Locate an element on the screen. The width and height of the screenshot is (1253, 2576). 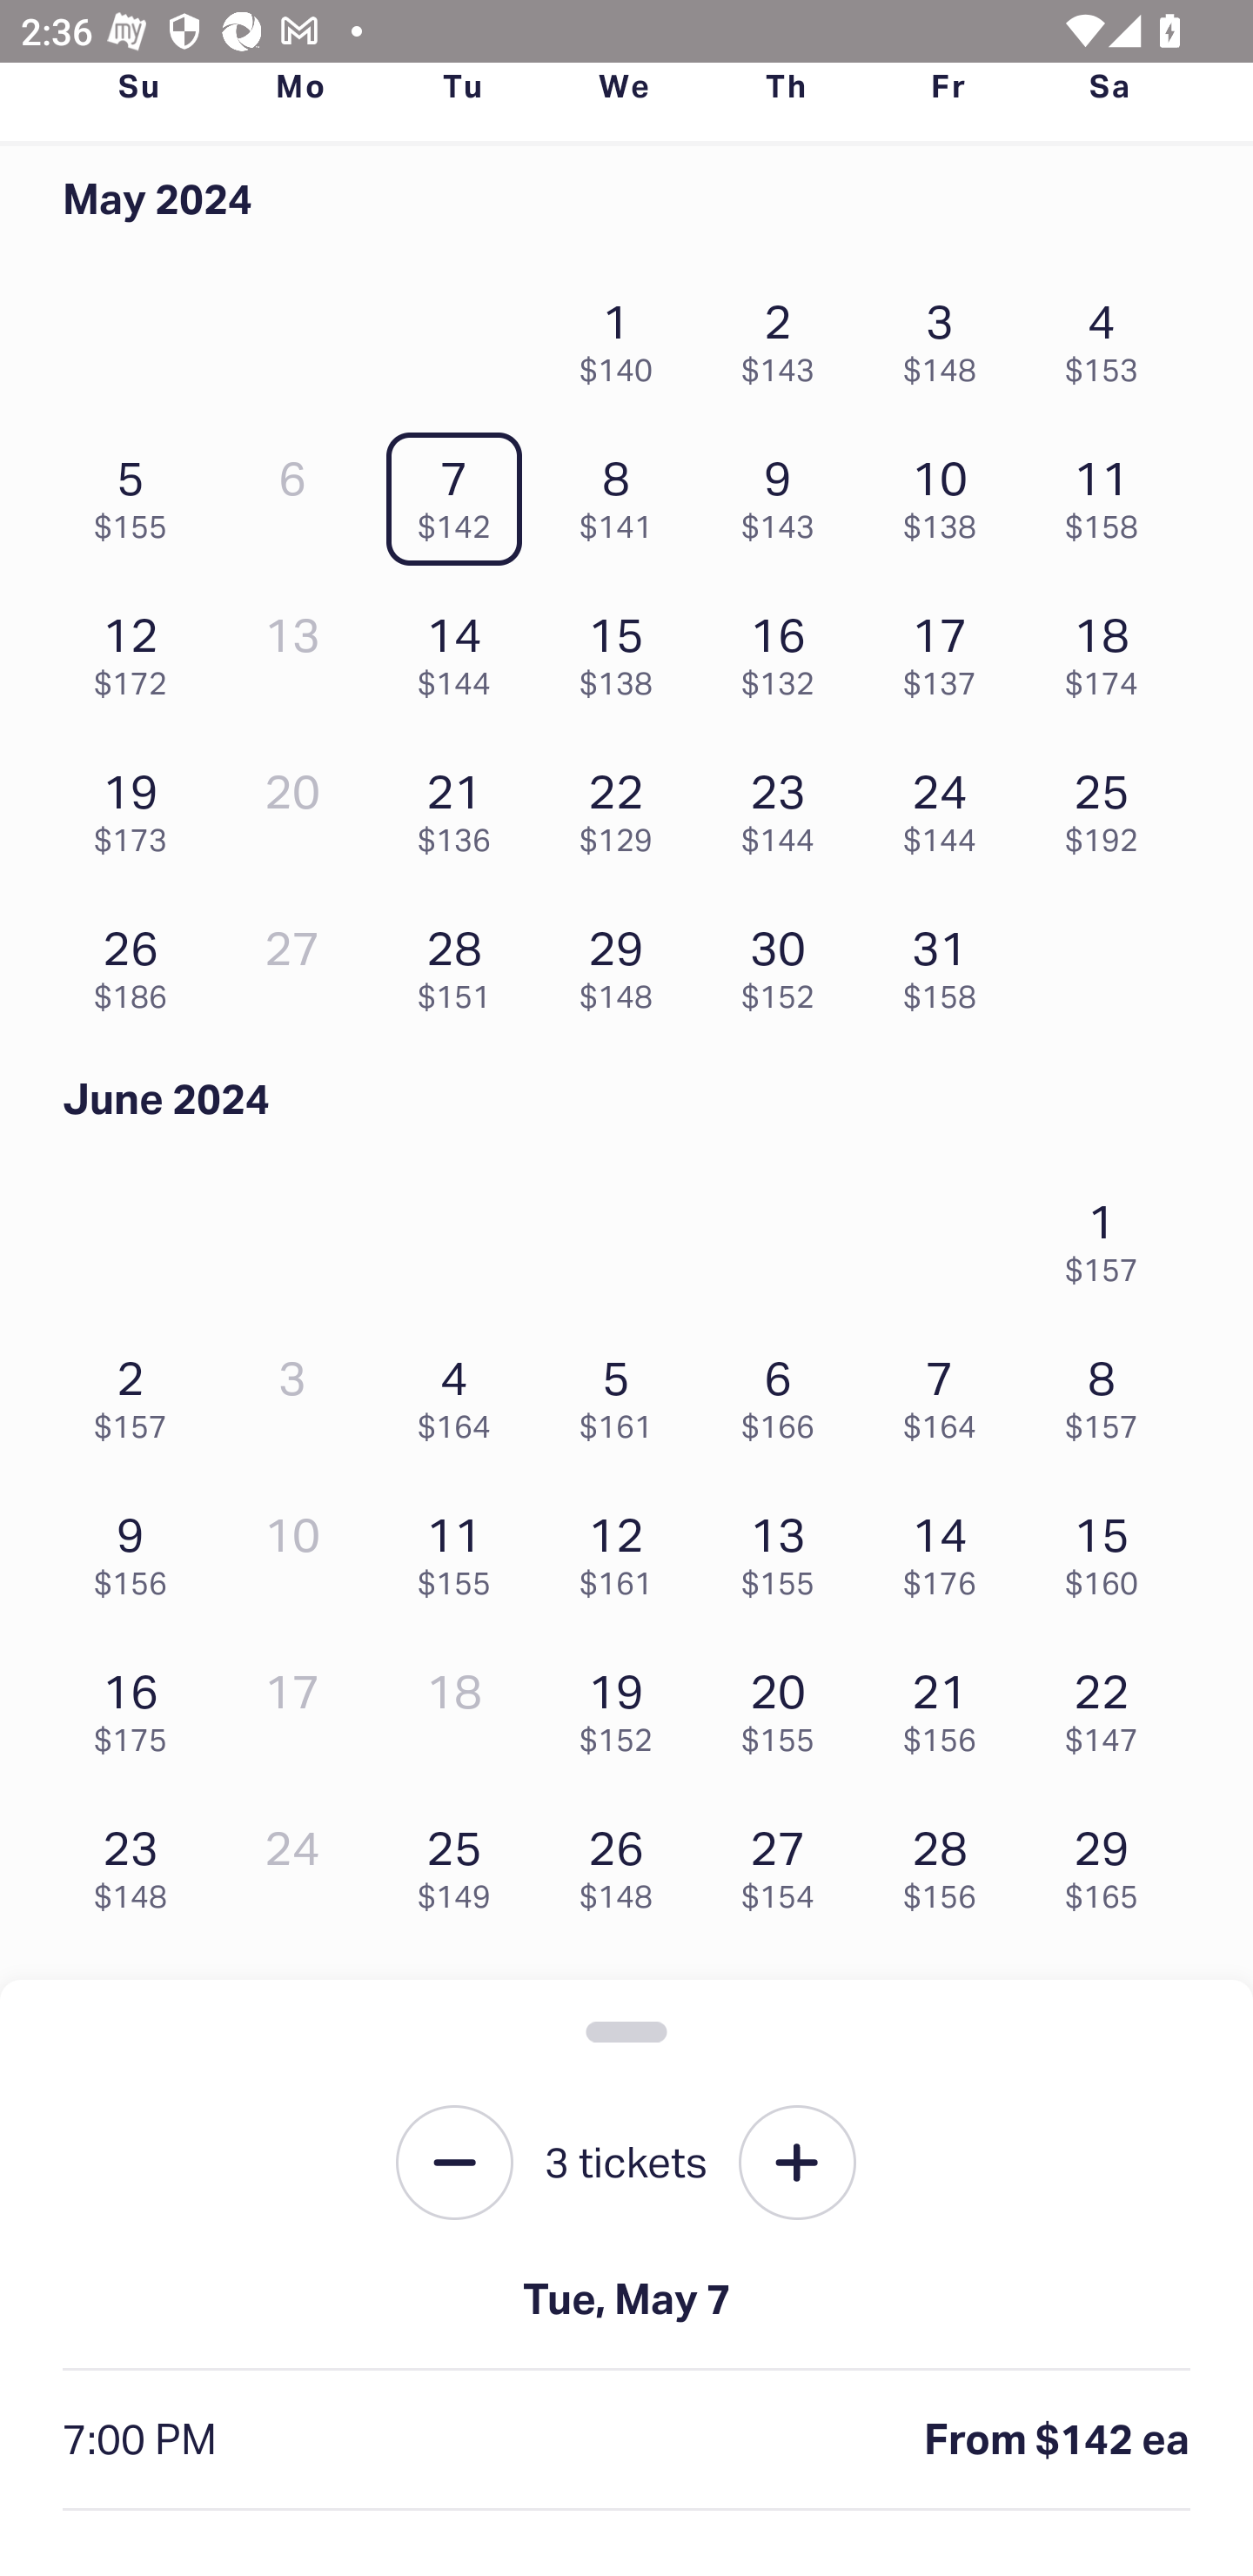
29 $148 is located at coordinates (623, 962).